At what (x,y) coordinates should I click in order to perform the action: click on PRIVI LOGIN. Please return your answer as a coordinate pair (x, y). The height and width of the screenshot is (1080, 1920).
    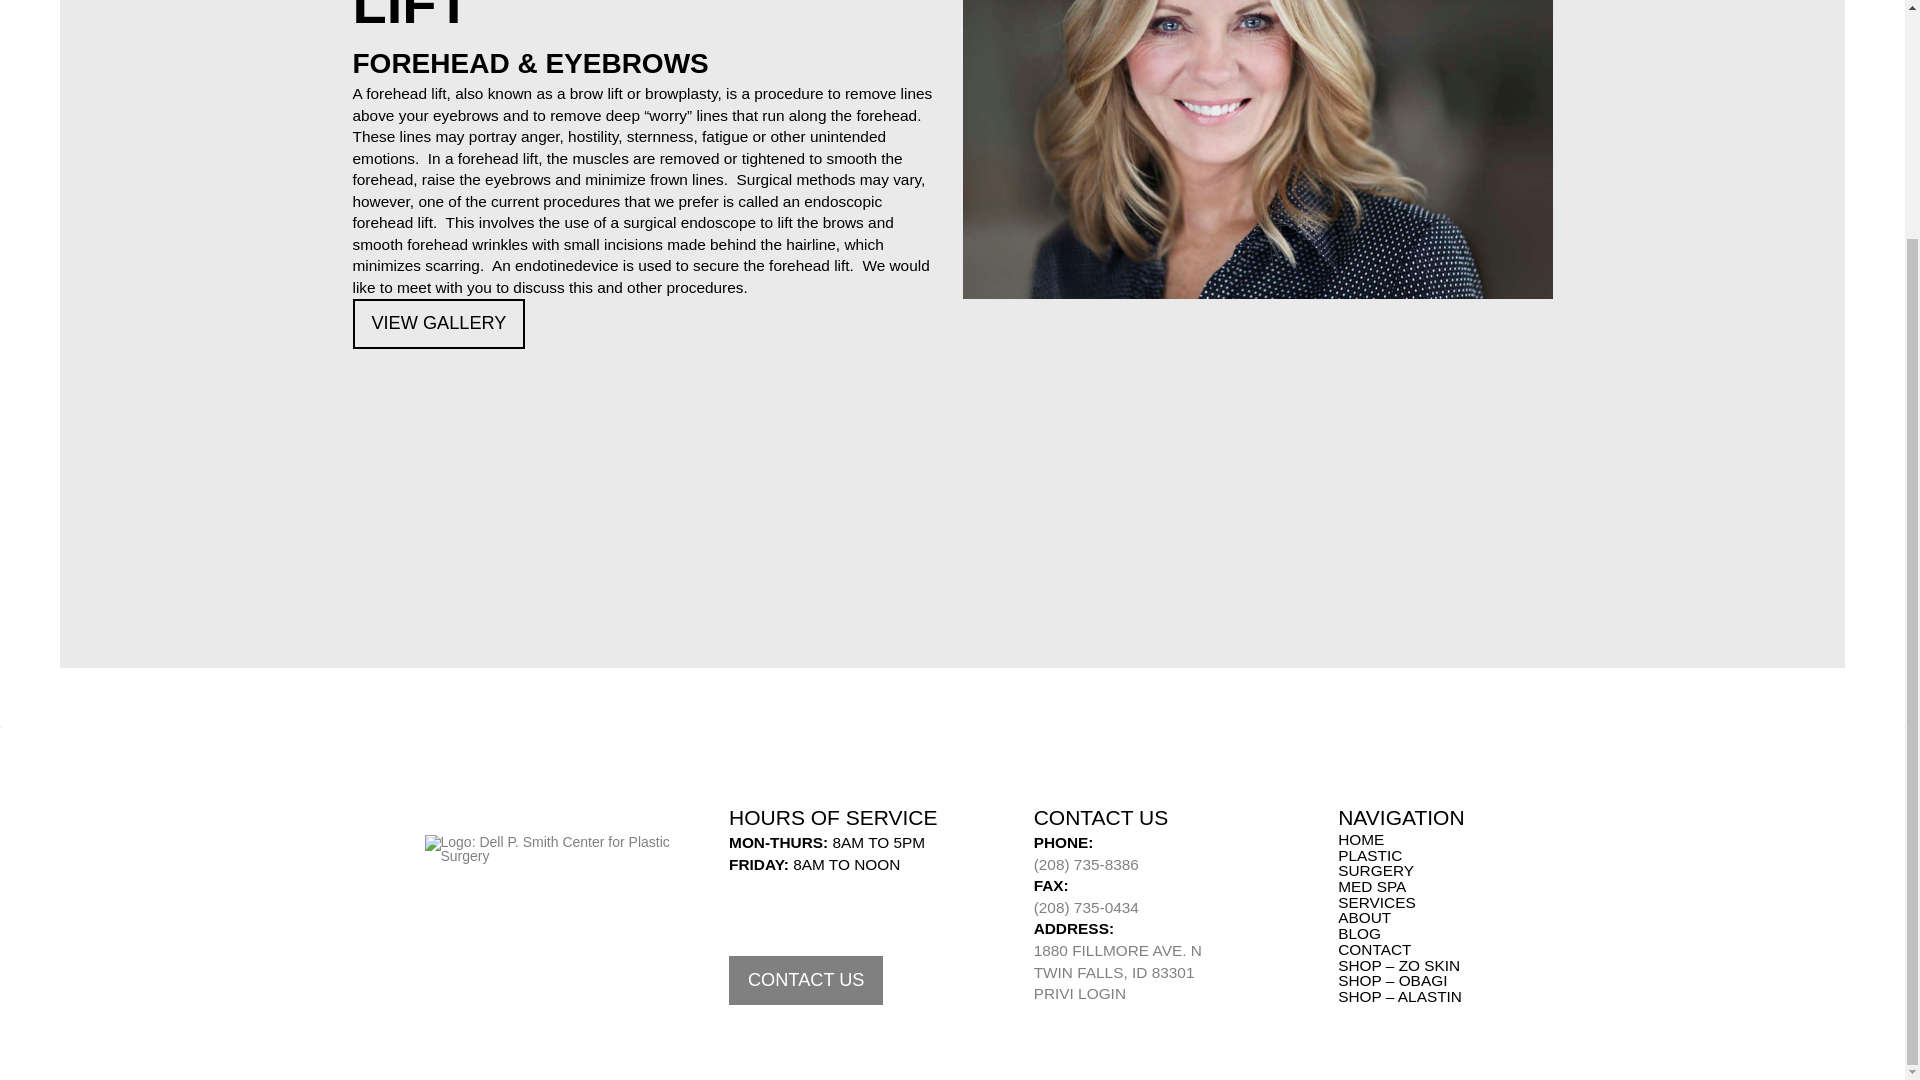
    Looking at the image, I should click on (806, 980).